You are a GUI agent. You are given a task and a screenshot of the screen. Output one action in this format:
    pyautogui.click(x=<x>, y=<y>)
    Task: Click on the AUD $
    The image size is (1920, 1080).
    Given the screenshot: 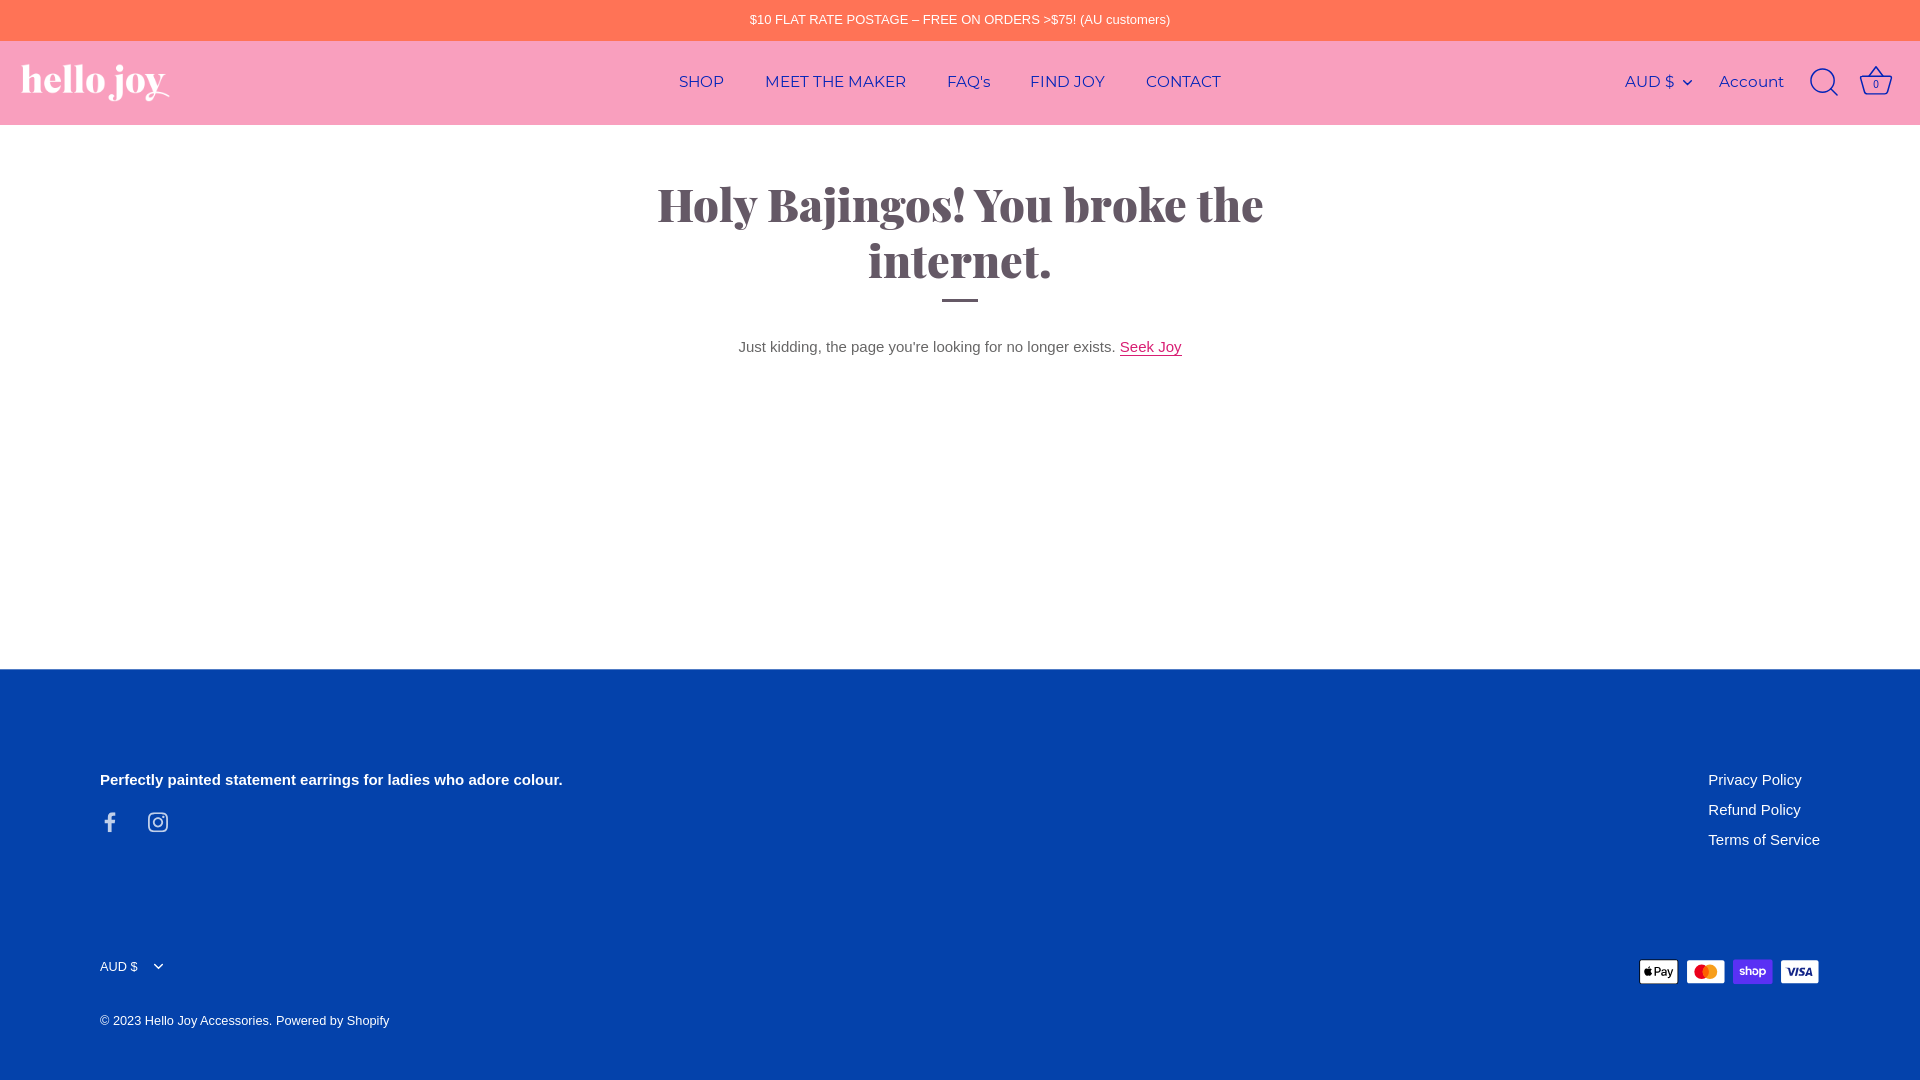 What is the action you would take?
    pyautogui.click(x=142, y=967)
    